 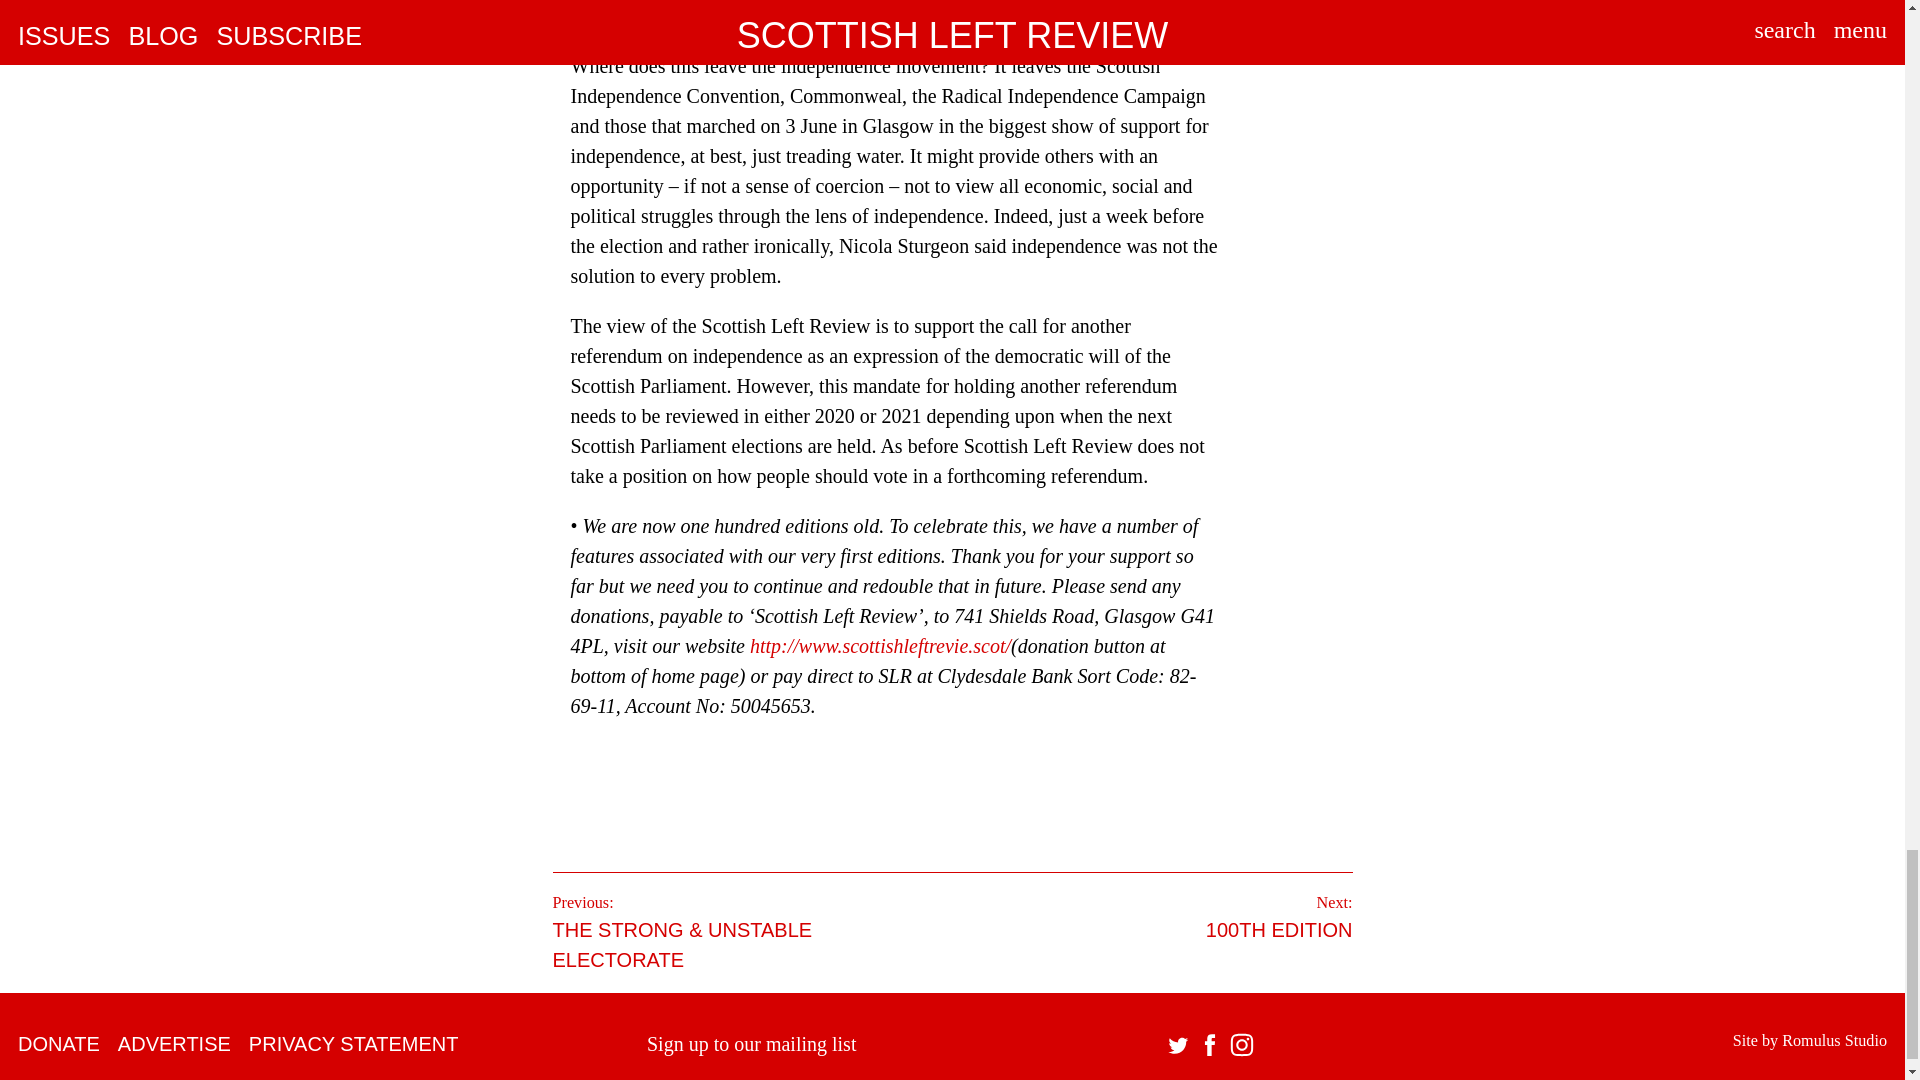 I want to click on DONATE, so click(x=58, y=1044).